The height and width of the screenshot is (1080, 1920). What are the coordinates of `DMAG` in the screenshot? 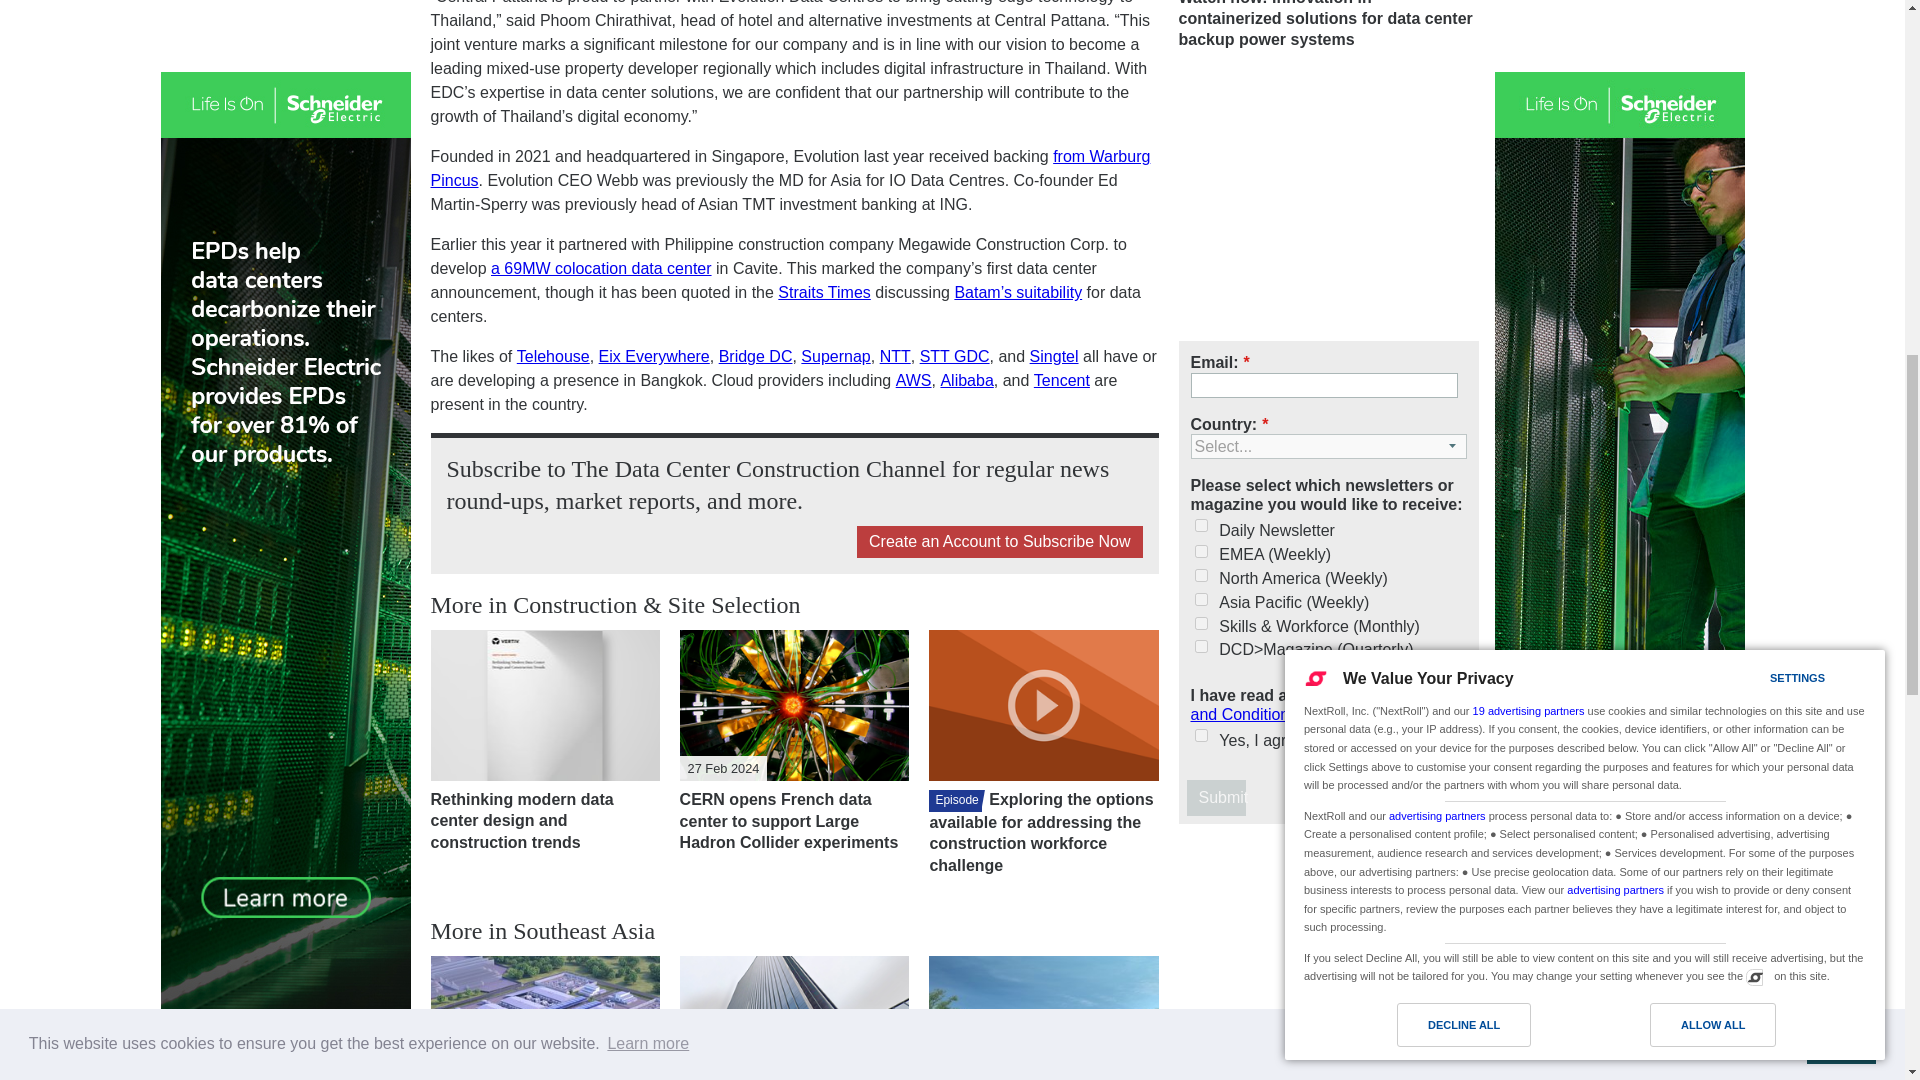 It's located at (1200, 646).